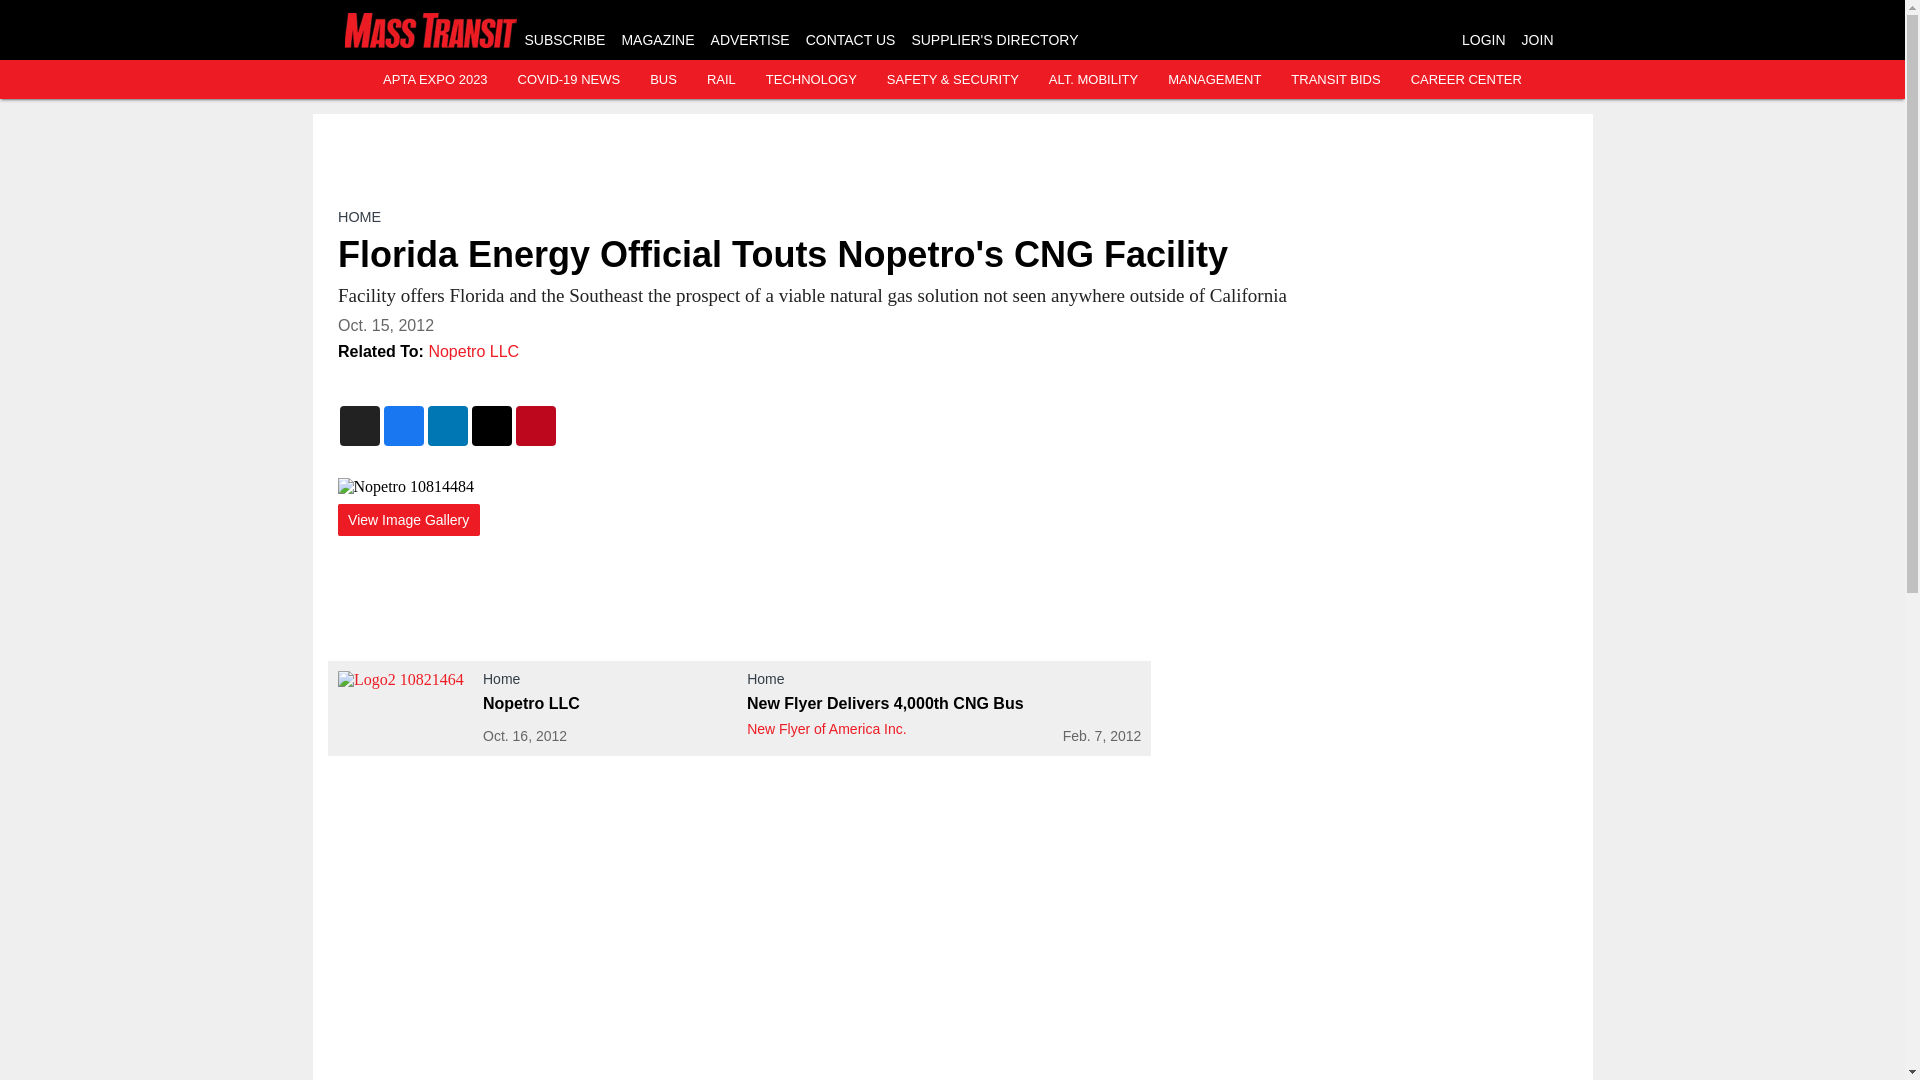 Image resolution: width=1920 pixels, height=1080 pixels. I want to click on MANAGEMENT, so click(1214, 80).